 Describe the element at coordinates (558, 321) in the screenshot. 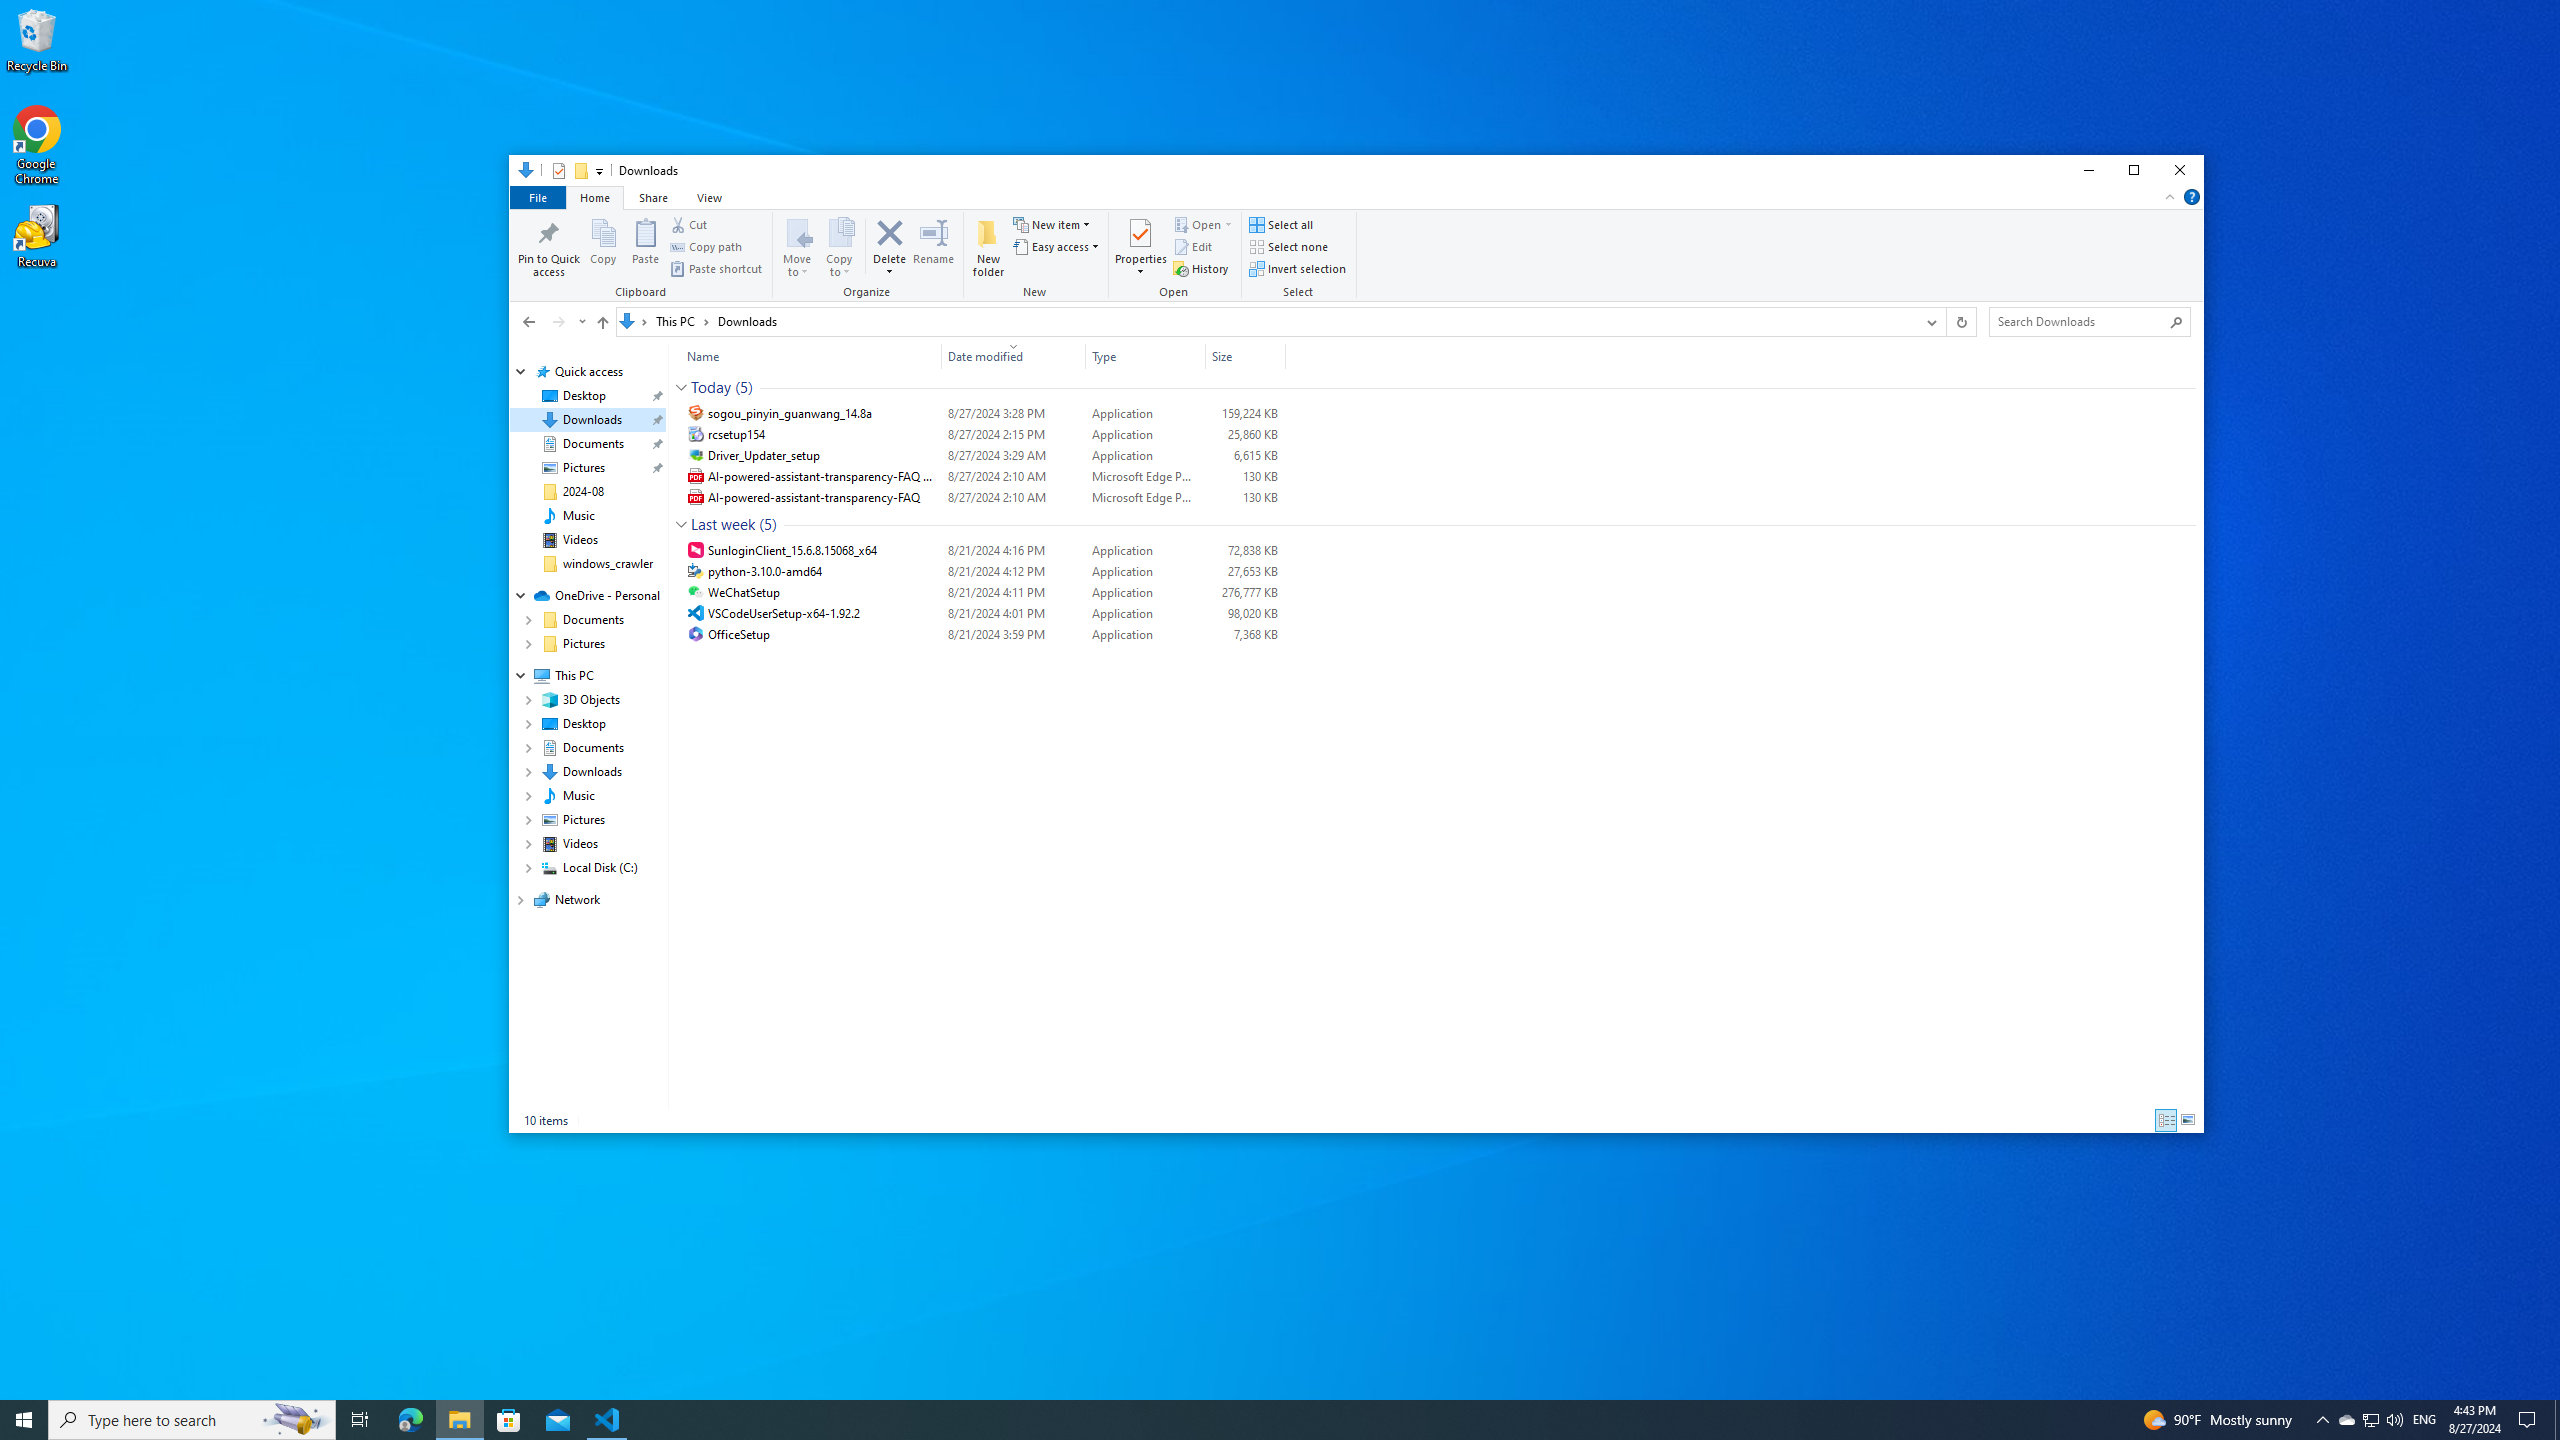

I see `Forward (Alt + Right Arrow)` at that location.